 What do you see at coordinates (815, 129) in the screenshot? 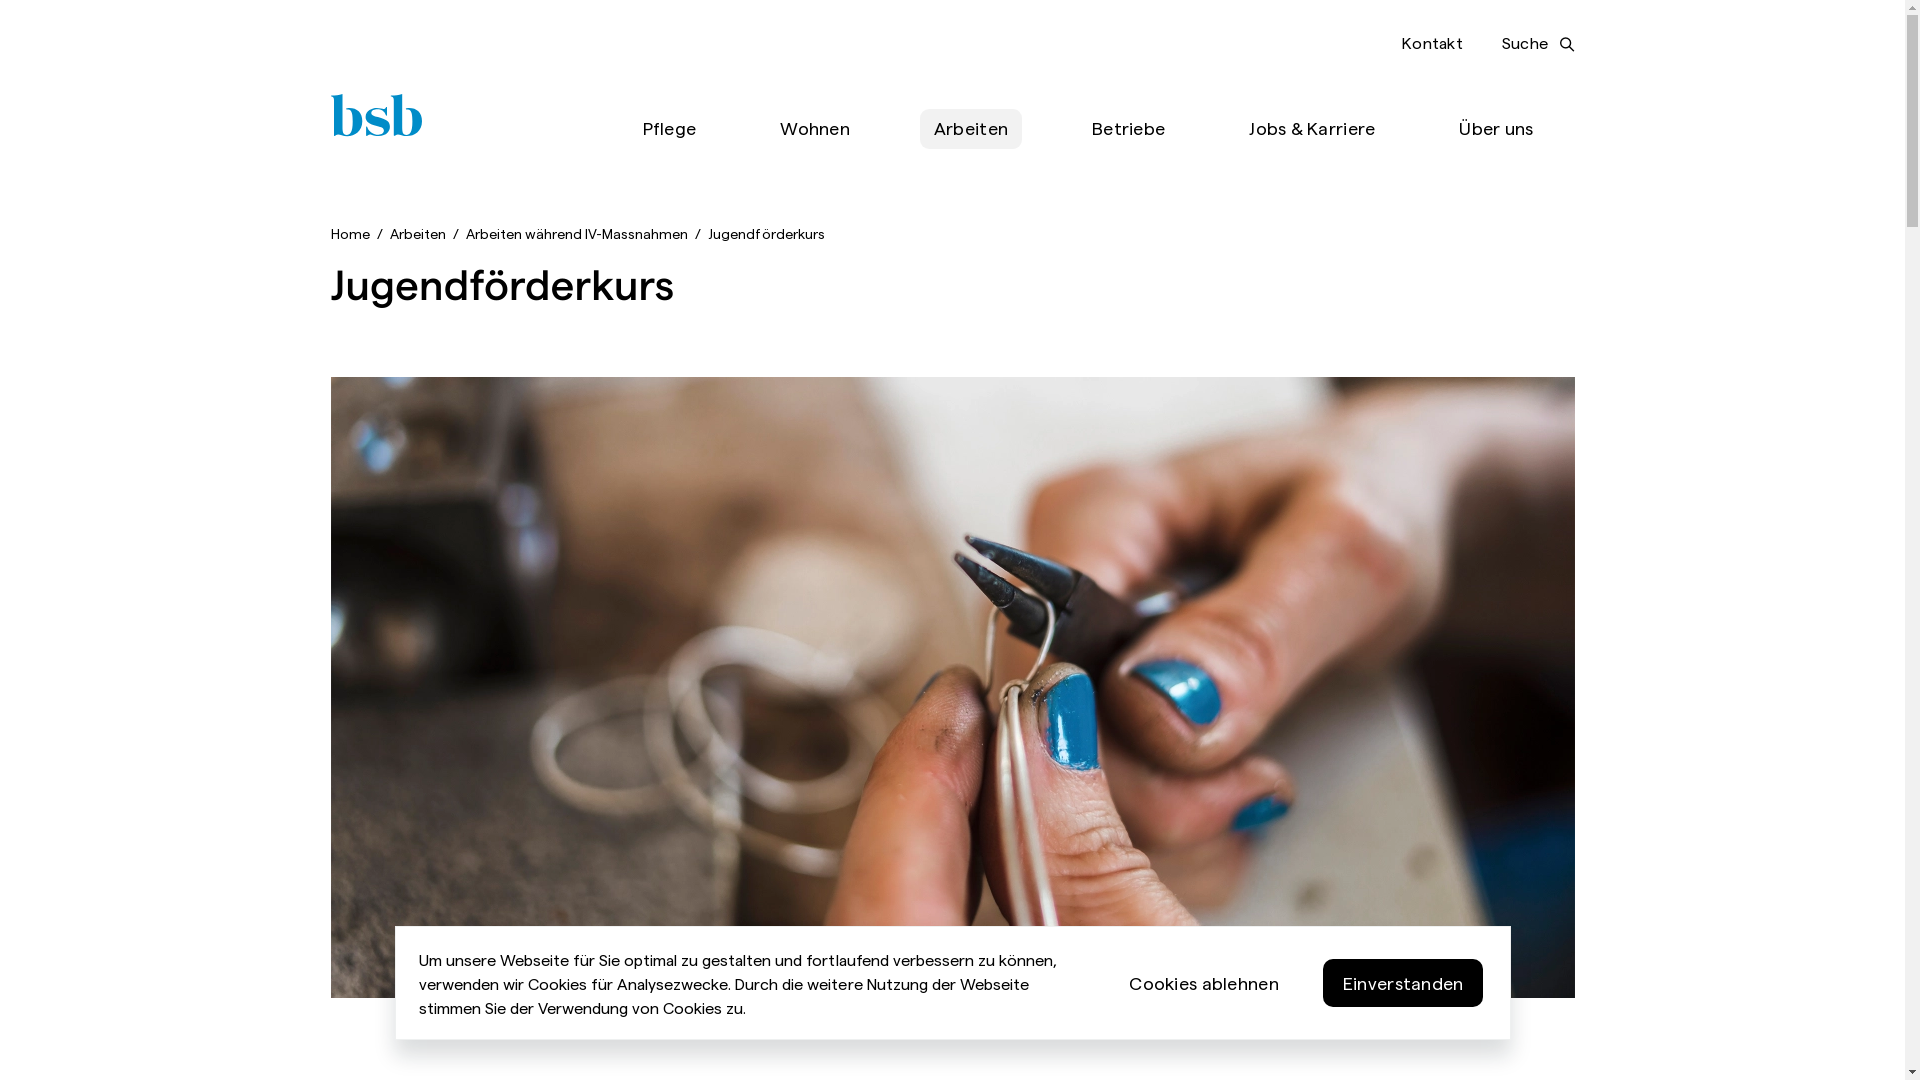
I see `Wohnen` at bounding box center [815, 129].